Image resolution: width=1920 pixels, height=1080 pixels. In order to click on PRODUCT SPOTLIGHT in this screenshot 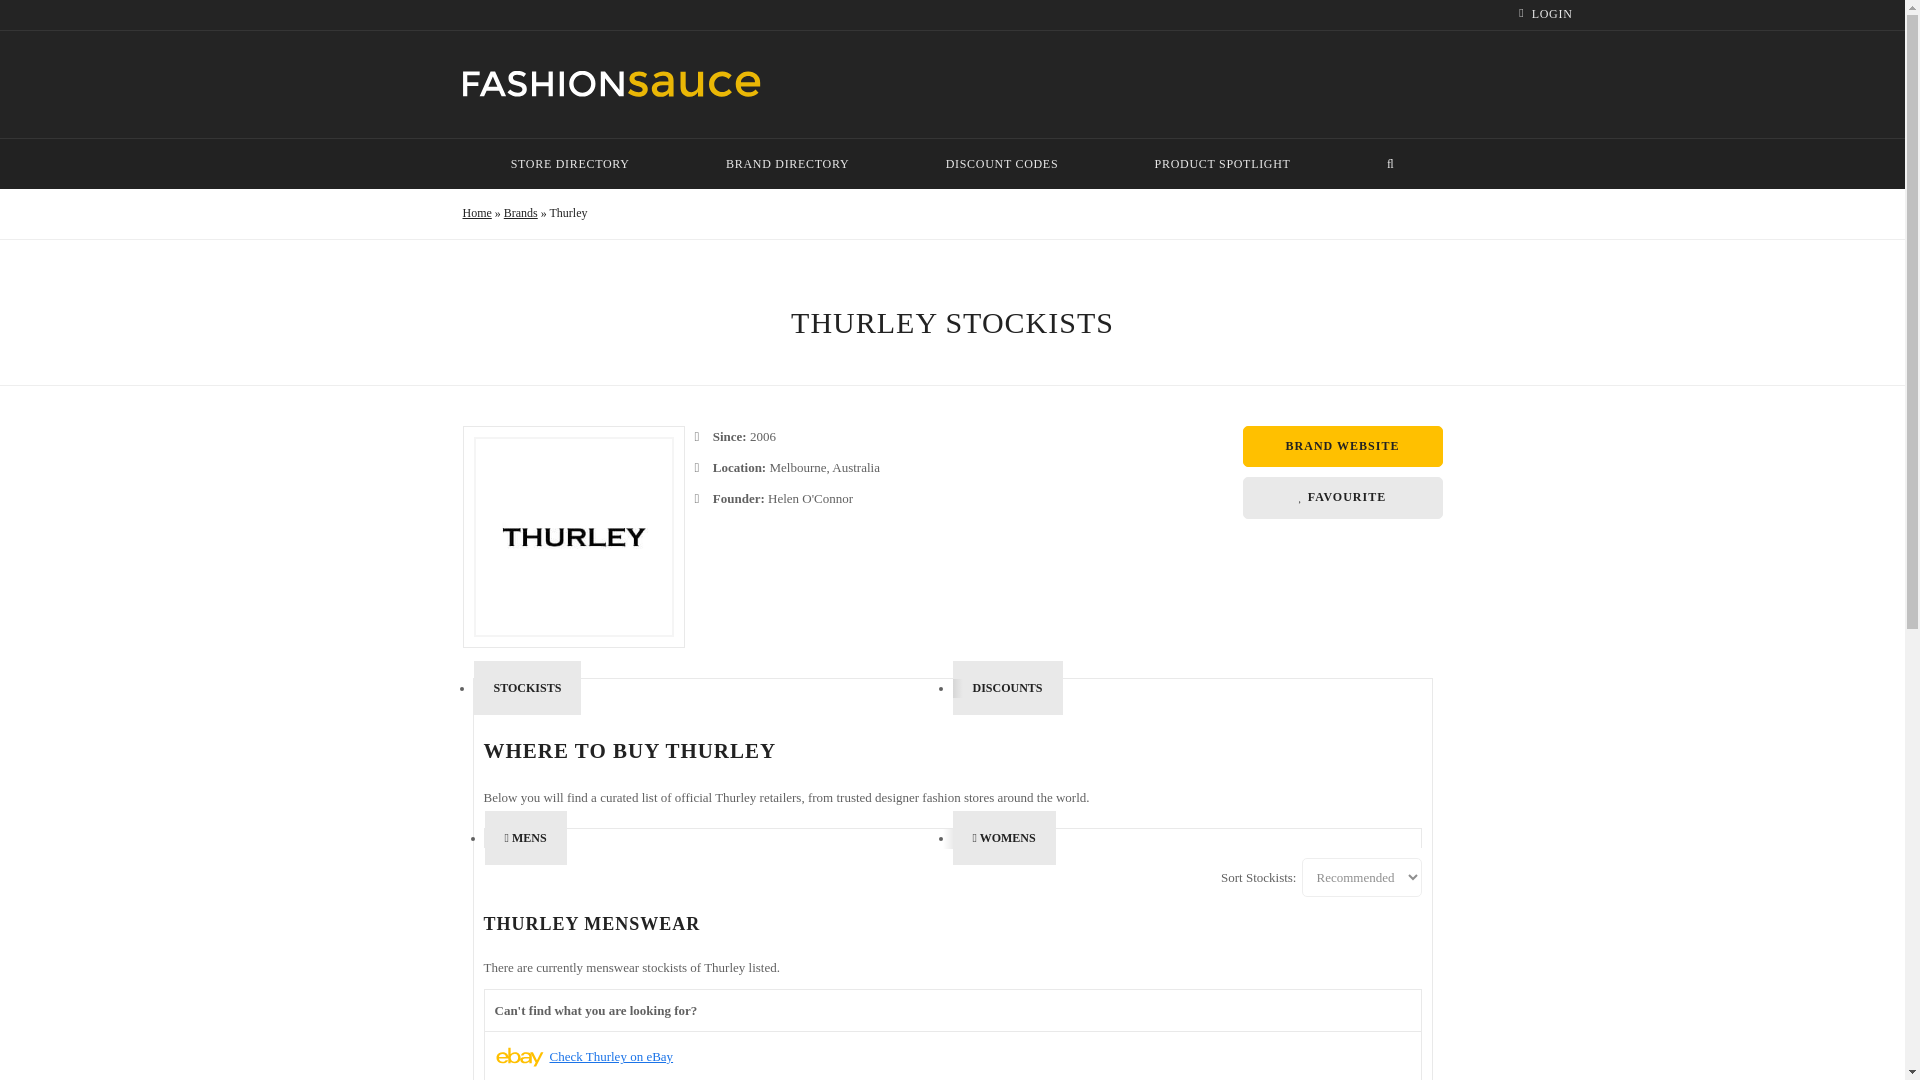, I will do `click(1222, 164)`.